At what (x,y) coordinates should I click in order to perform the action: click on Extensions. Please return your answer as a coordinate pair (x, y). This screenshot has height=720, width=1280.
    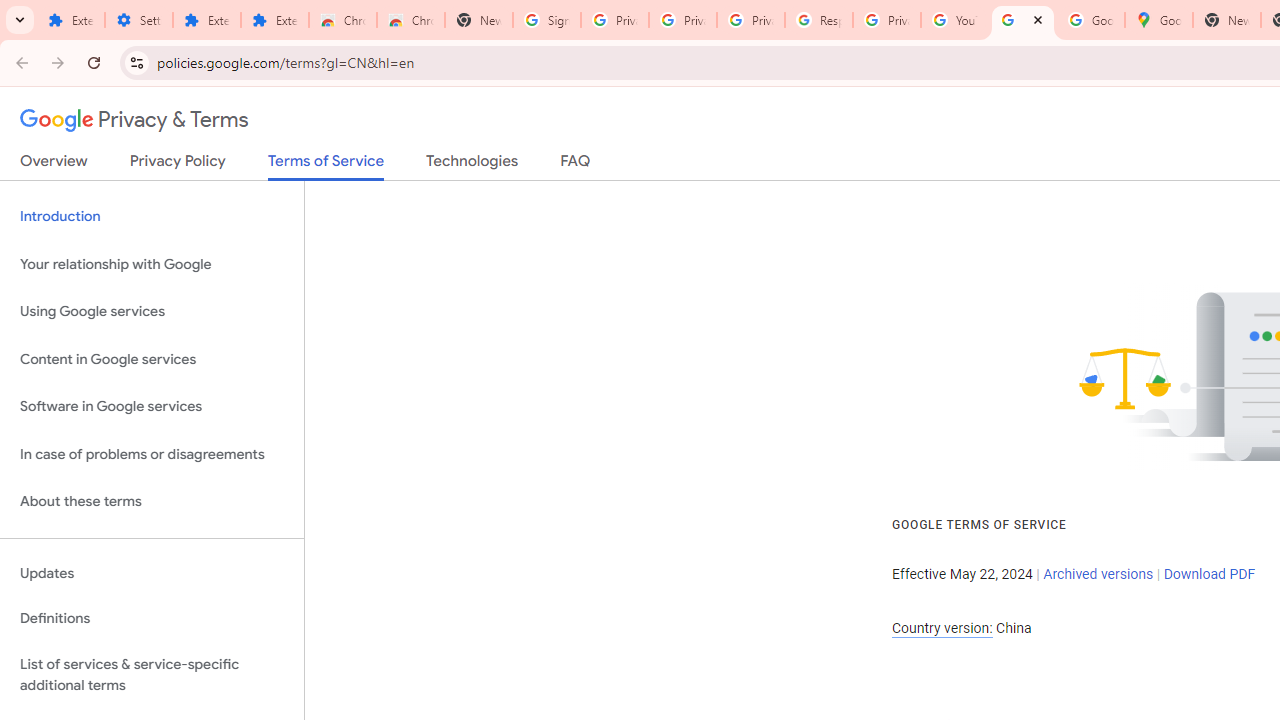
    Looking at the image, I should click on (70, 20).